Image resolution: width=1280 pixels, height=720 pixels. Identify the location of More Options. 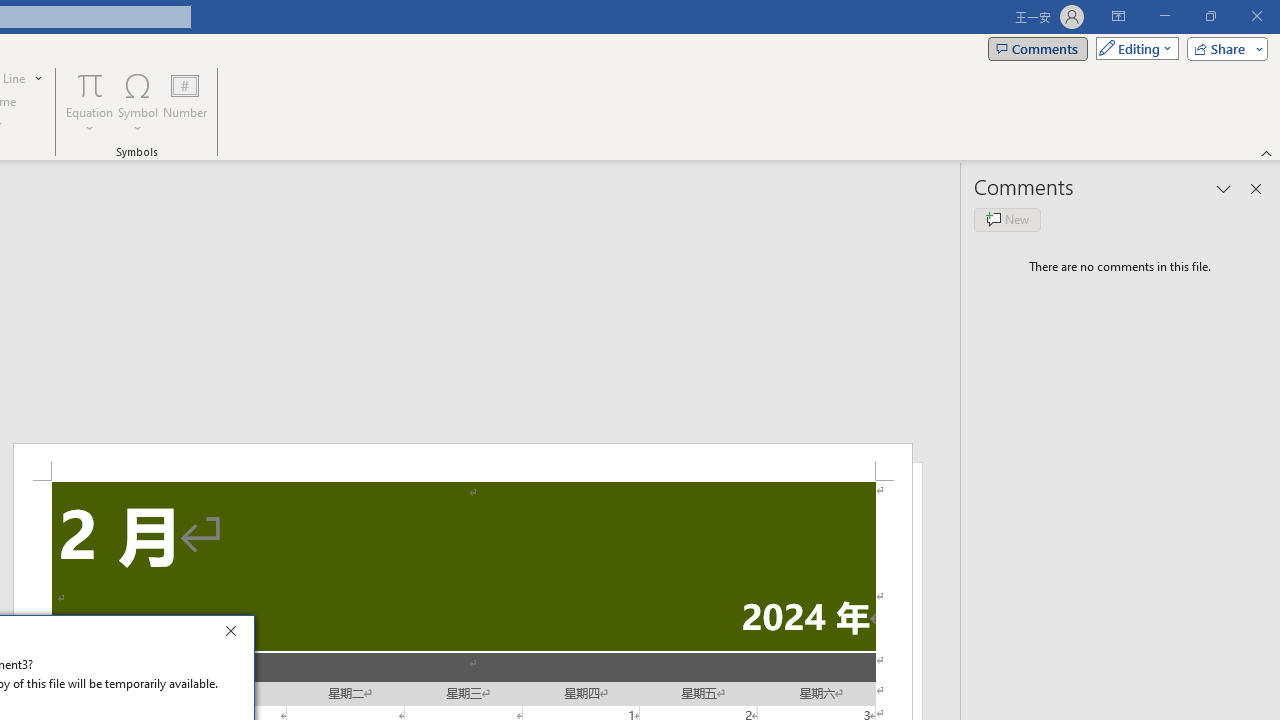
(90, 121).